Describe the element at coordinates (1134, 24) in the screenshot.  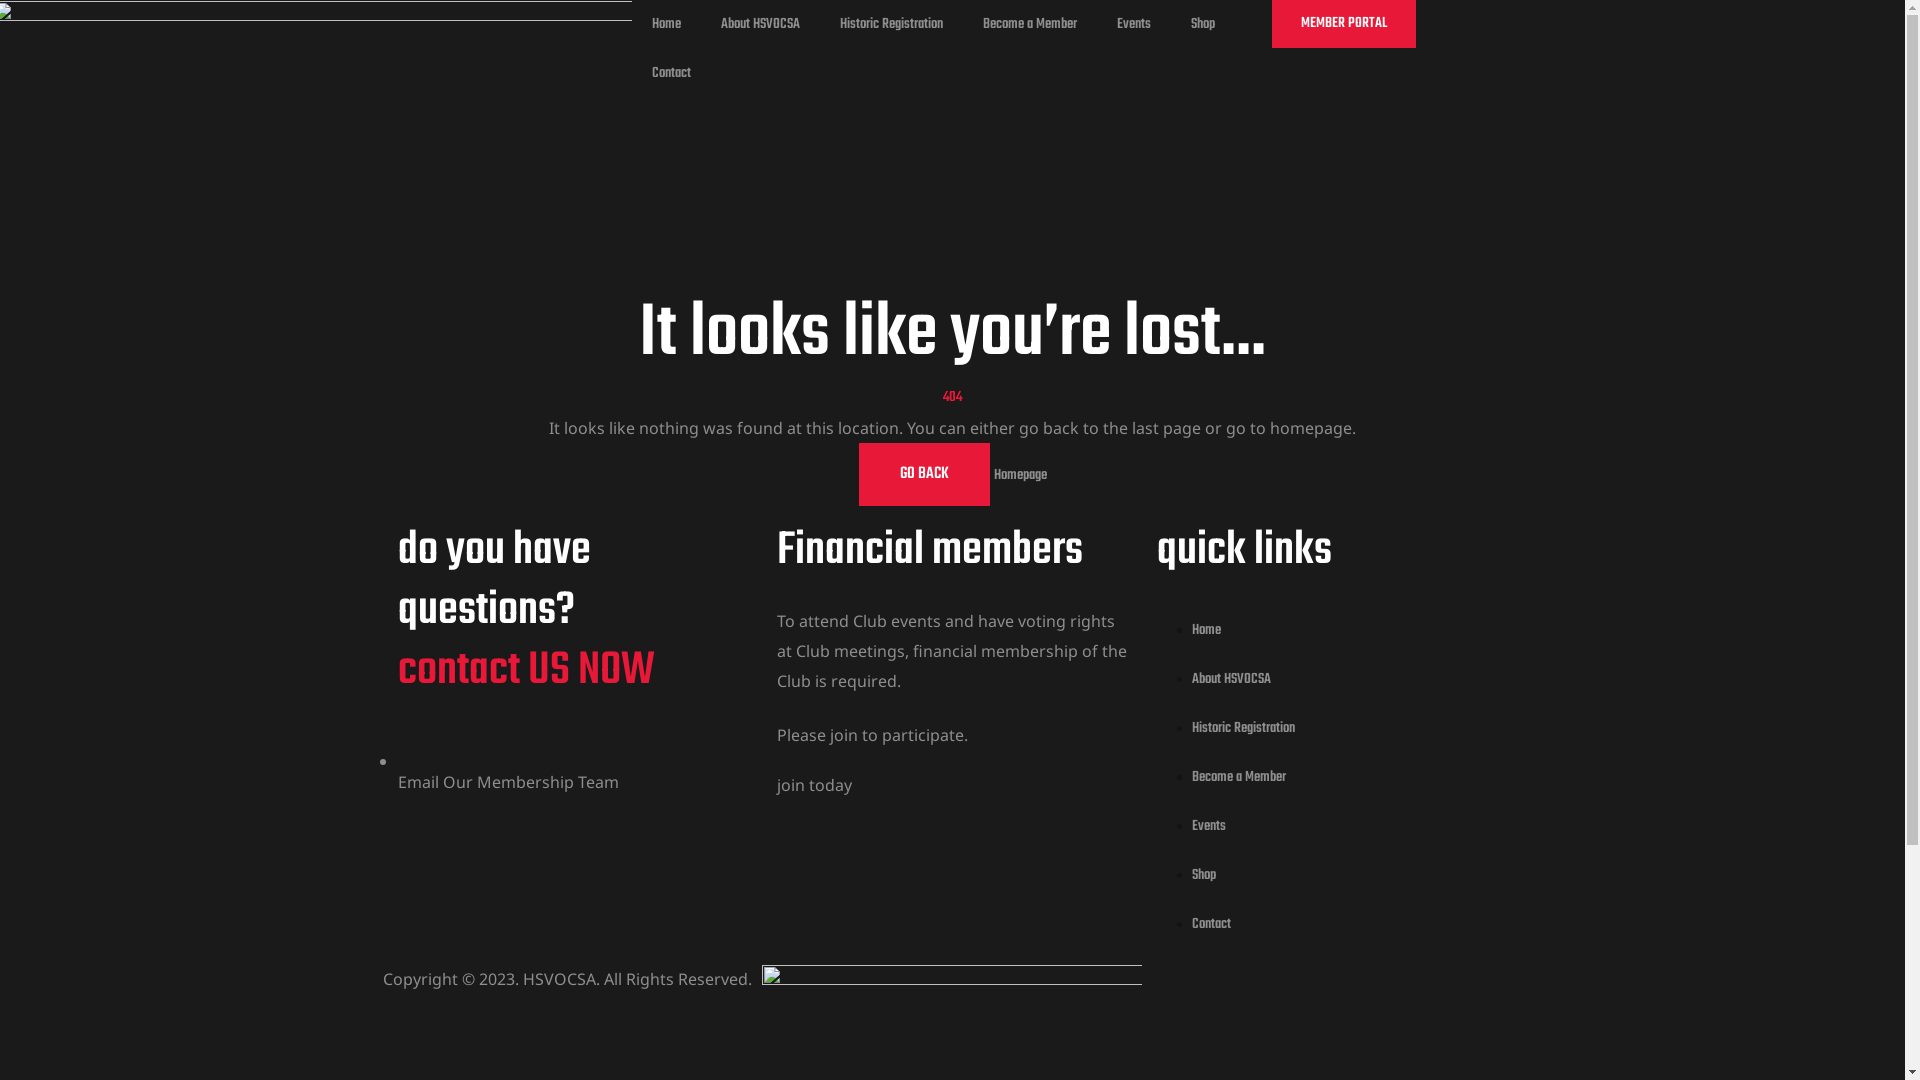
I see `Events` at that location.